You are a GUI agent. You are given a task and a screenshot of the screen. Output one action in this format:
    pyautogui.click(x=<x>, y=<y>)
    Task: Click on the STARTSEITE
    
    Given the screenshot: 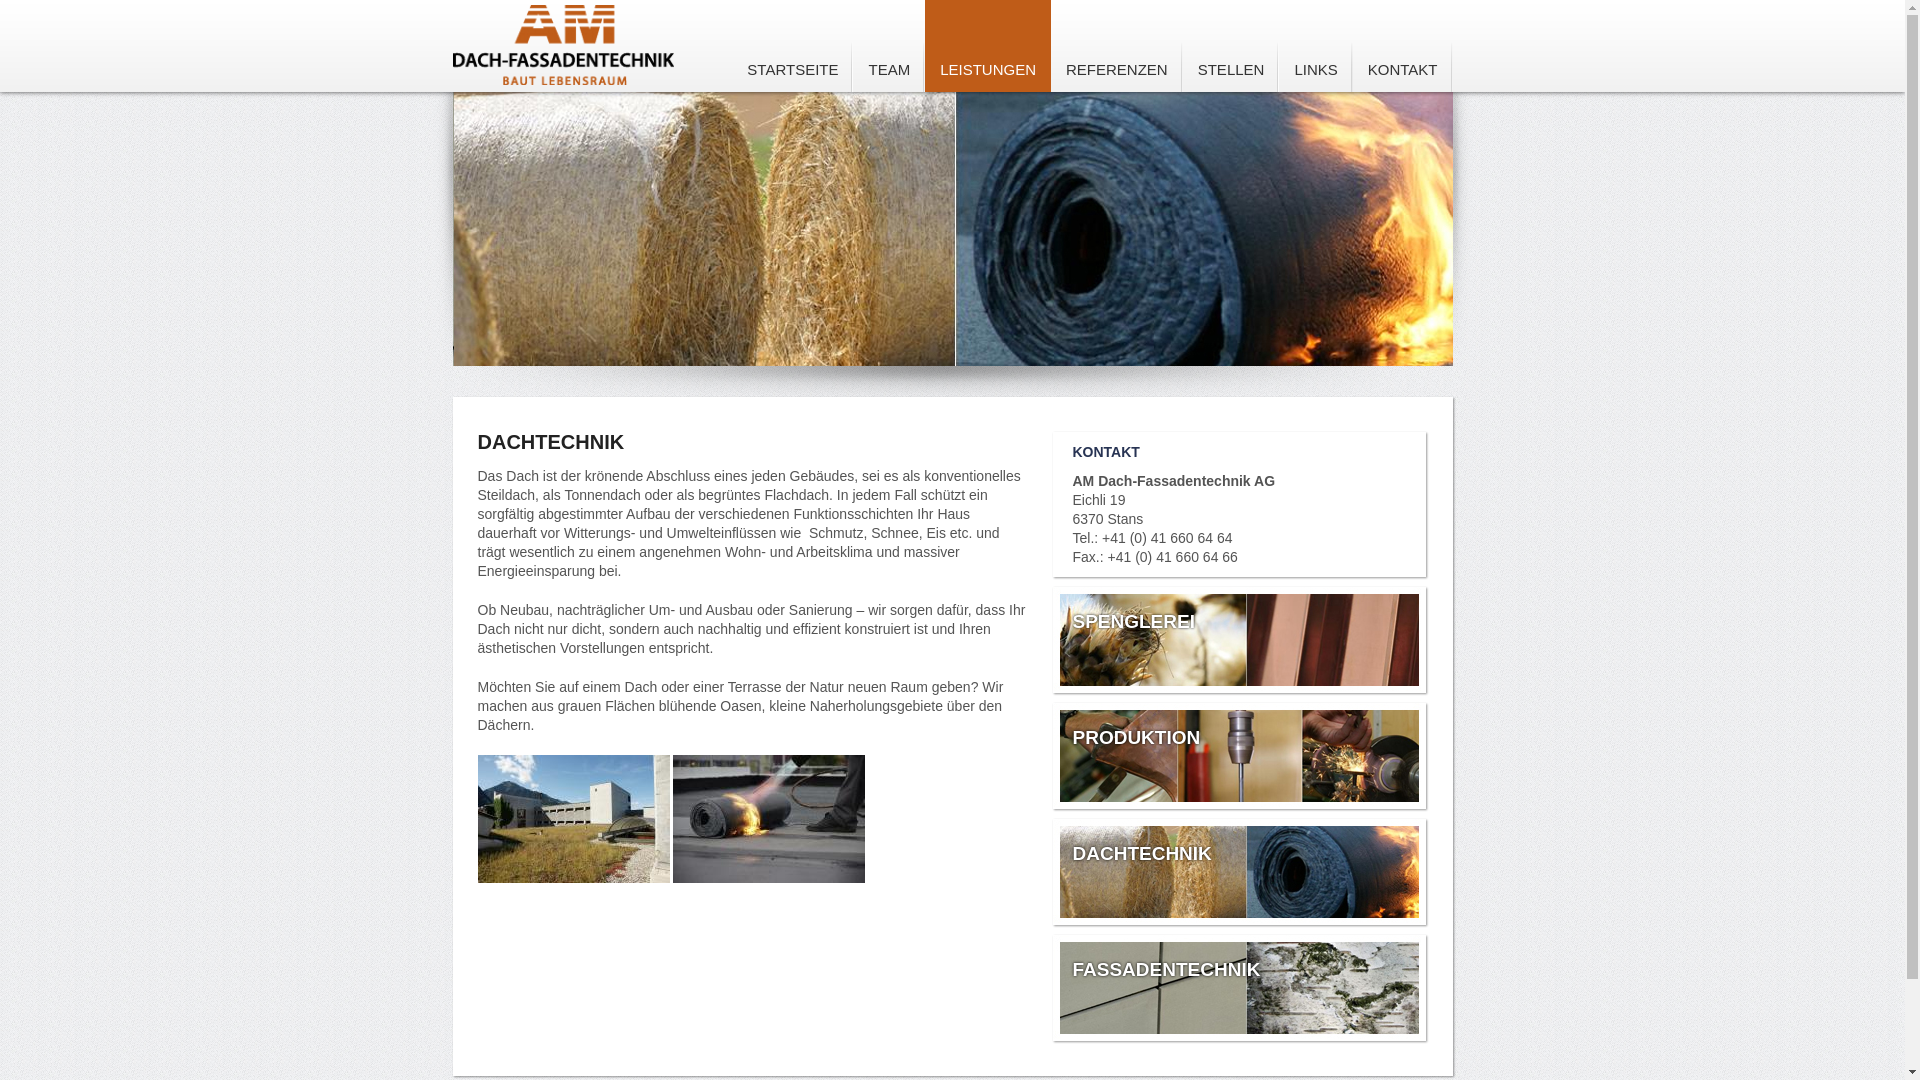 What is the action you would take?
    pyautogui.click(x=792, y=46)
    